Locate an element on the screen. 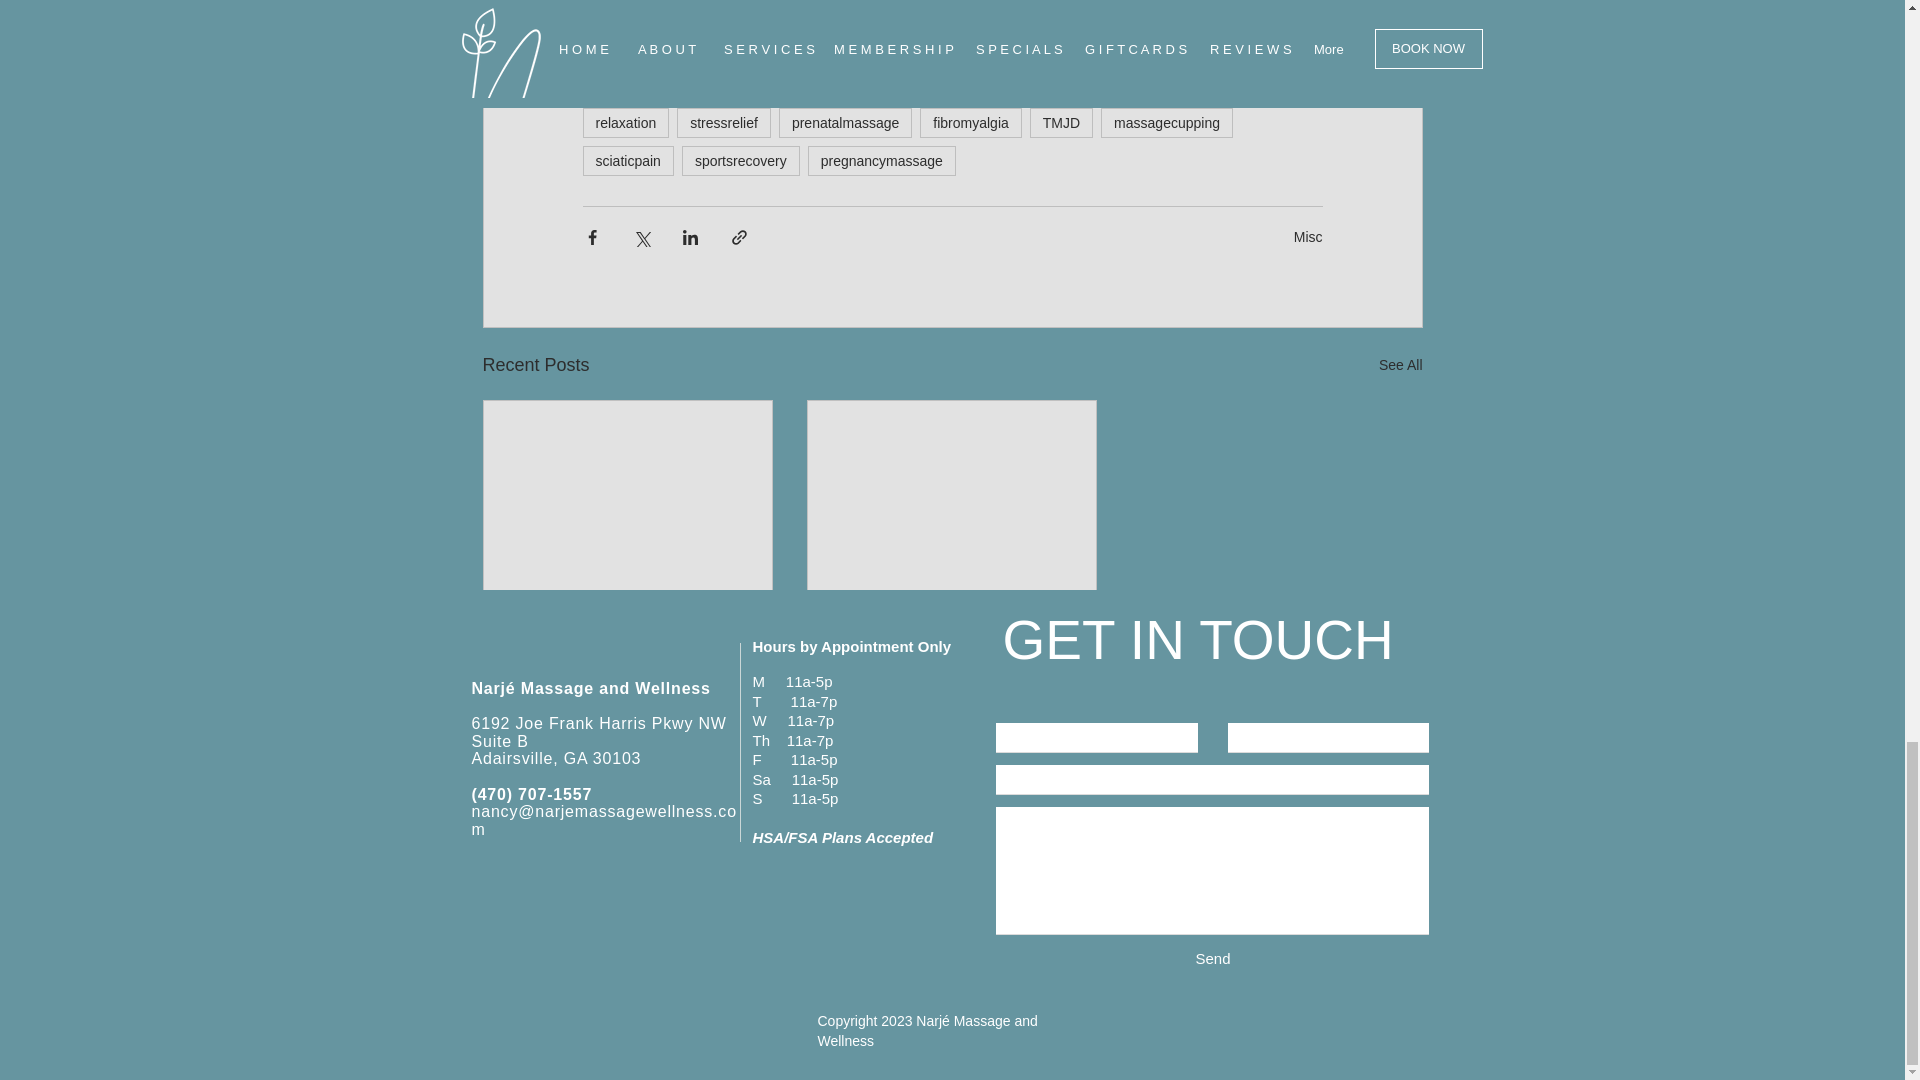  migraines is located at coordinates (903, 85).